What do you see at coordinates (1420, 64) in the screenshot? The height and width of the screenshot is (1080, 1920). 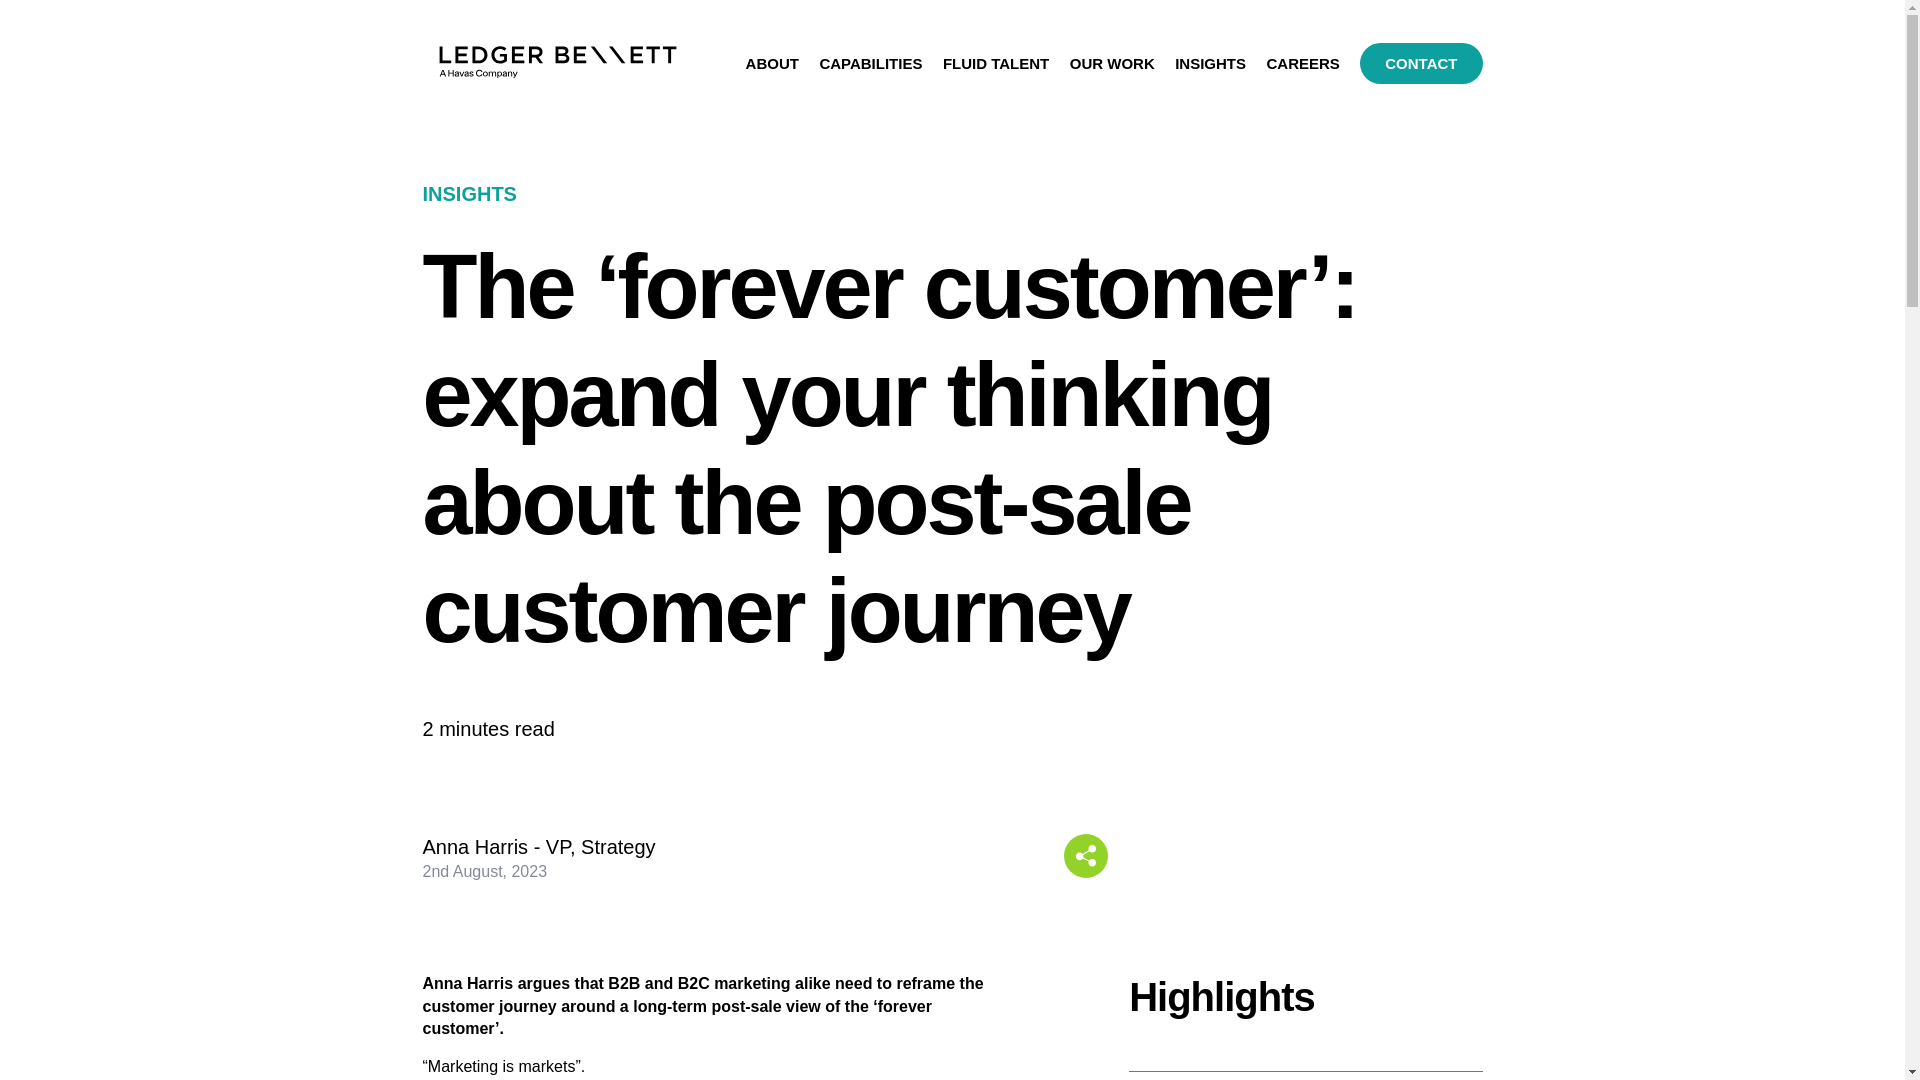 I see `CONTACT` at bounding box center [1420, 64].